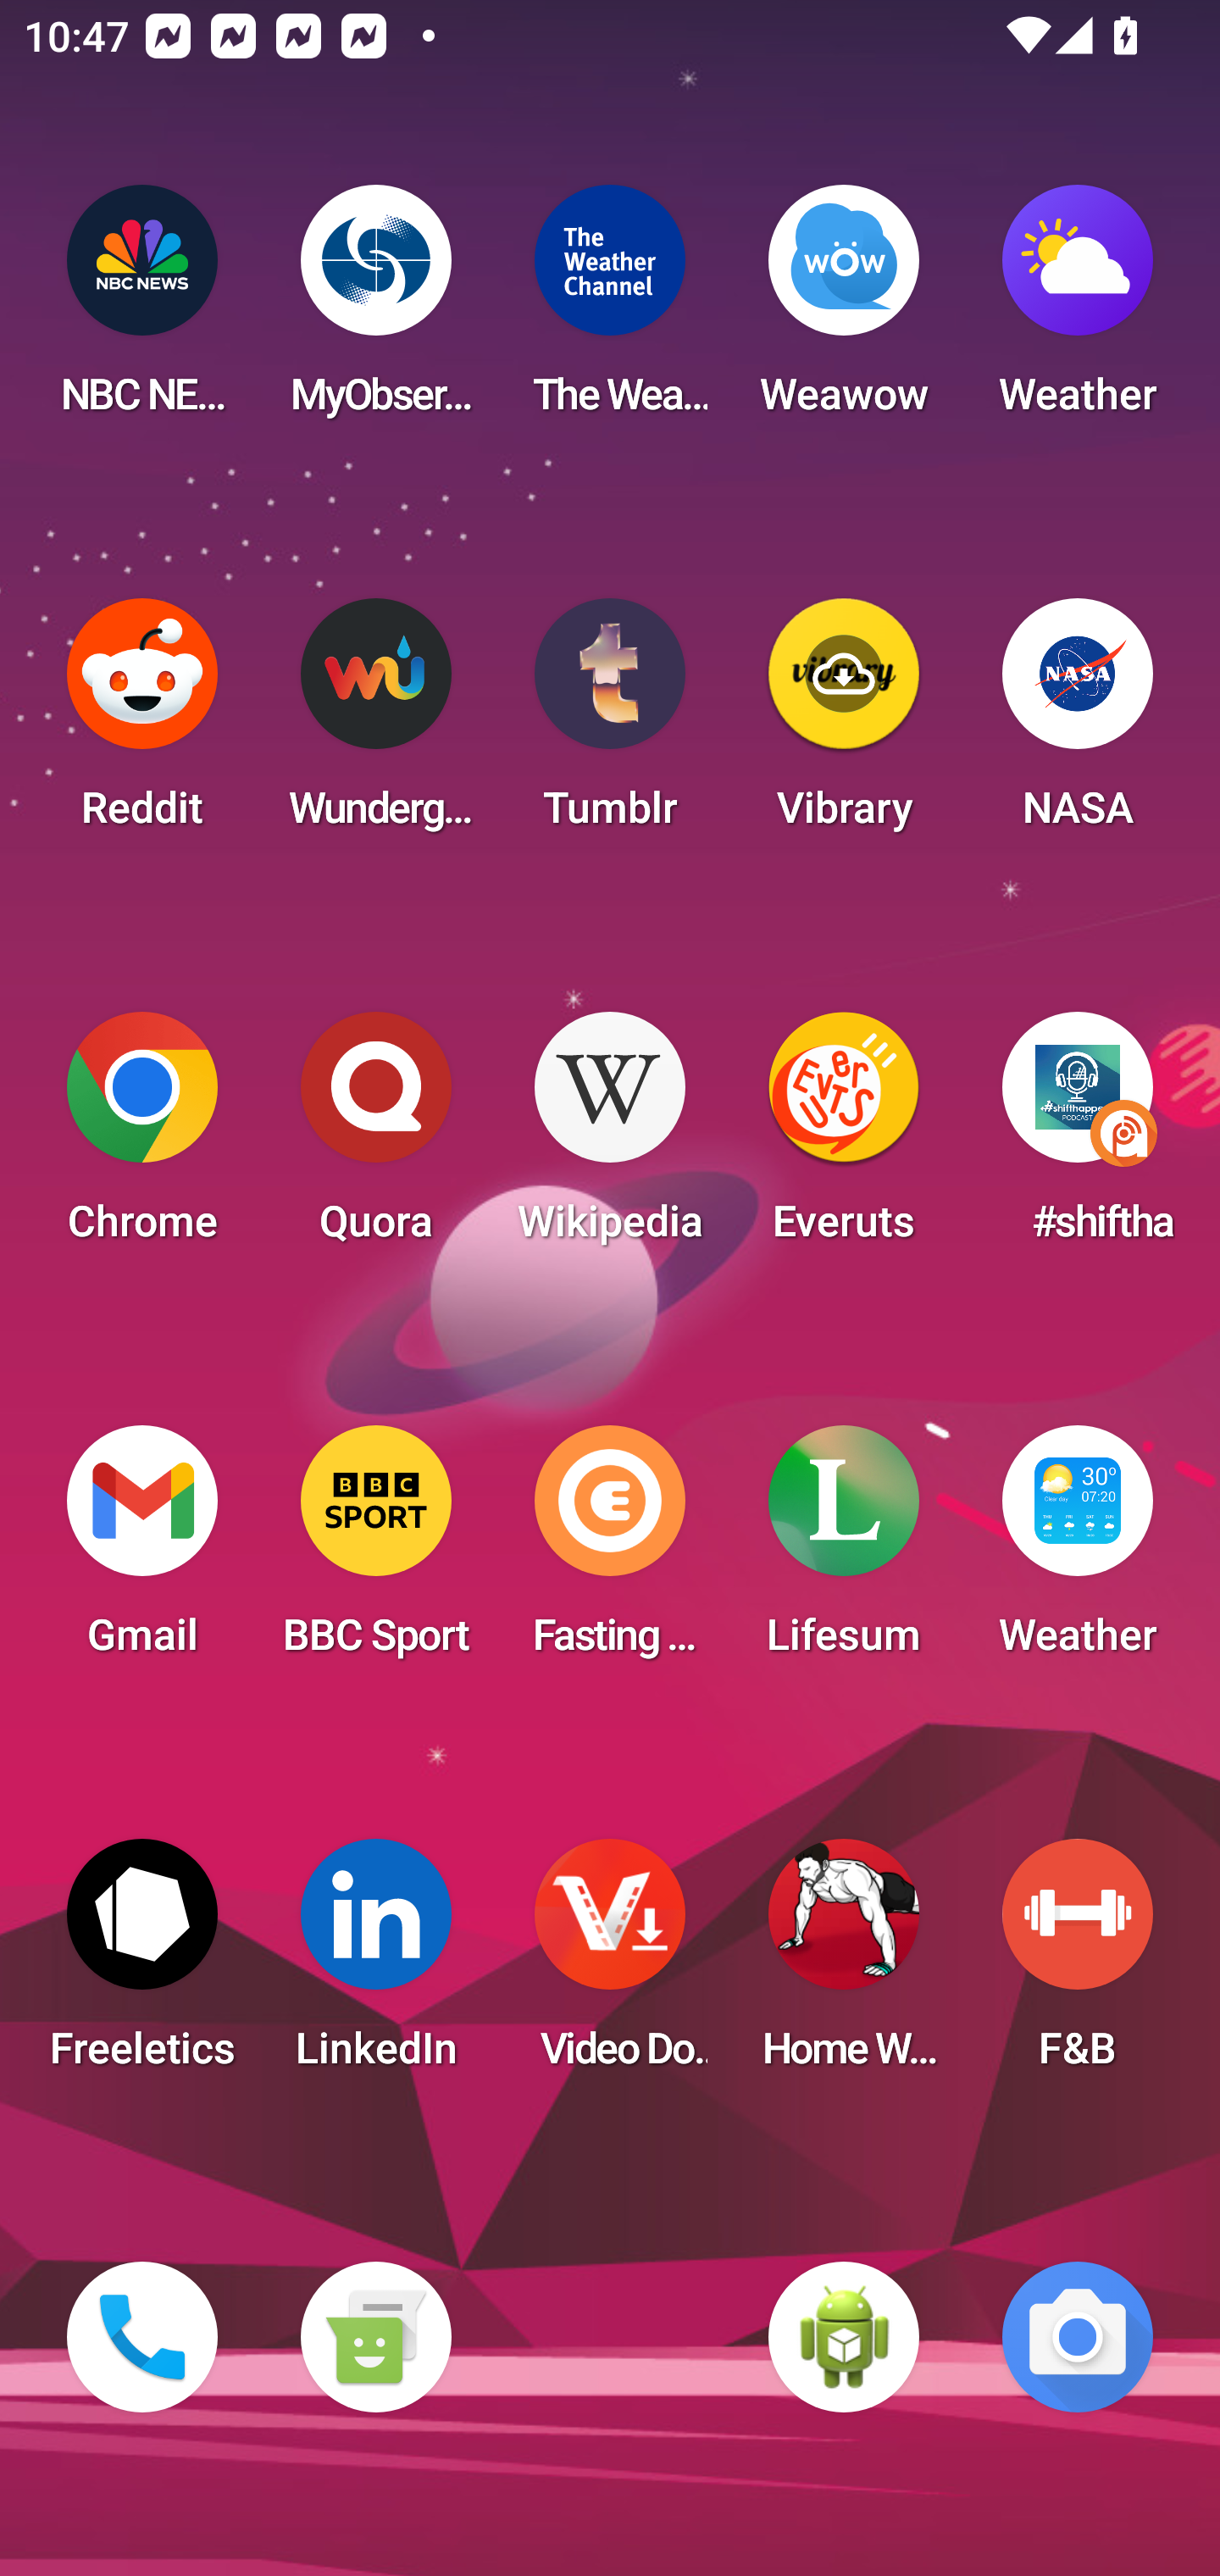 This screenshot has width=1220, height=2576. What do you see at coordinates (844, 310) in the screenshot?
I see `Weawow` at bounding box center [844, 310].